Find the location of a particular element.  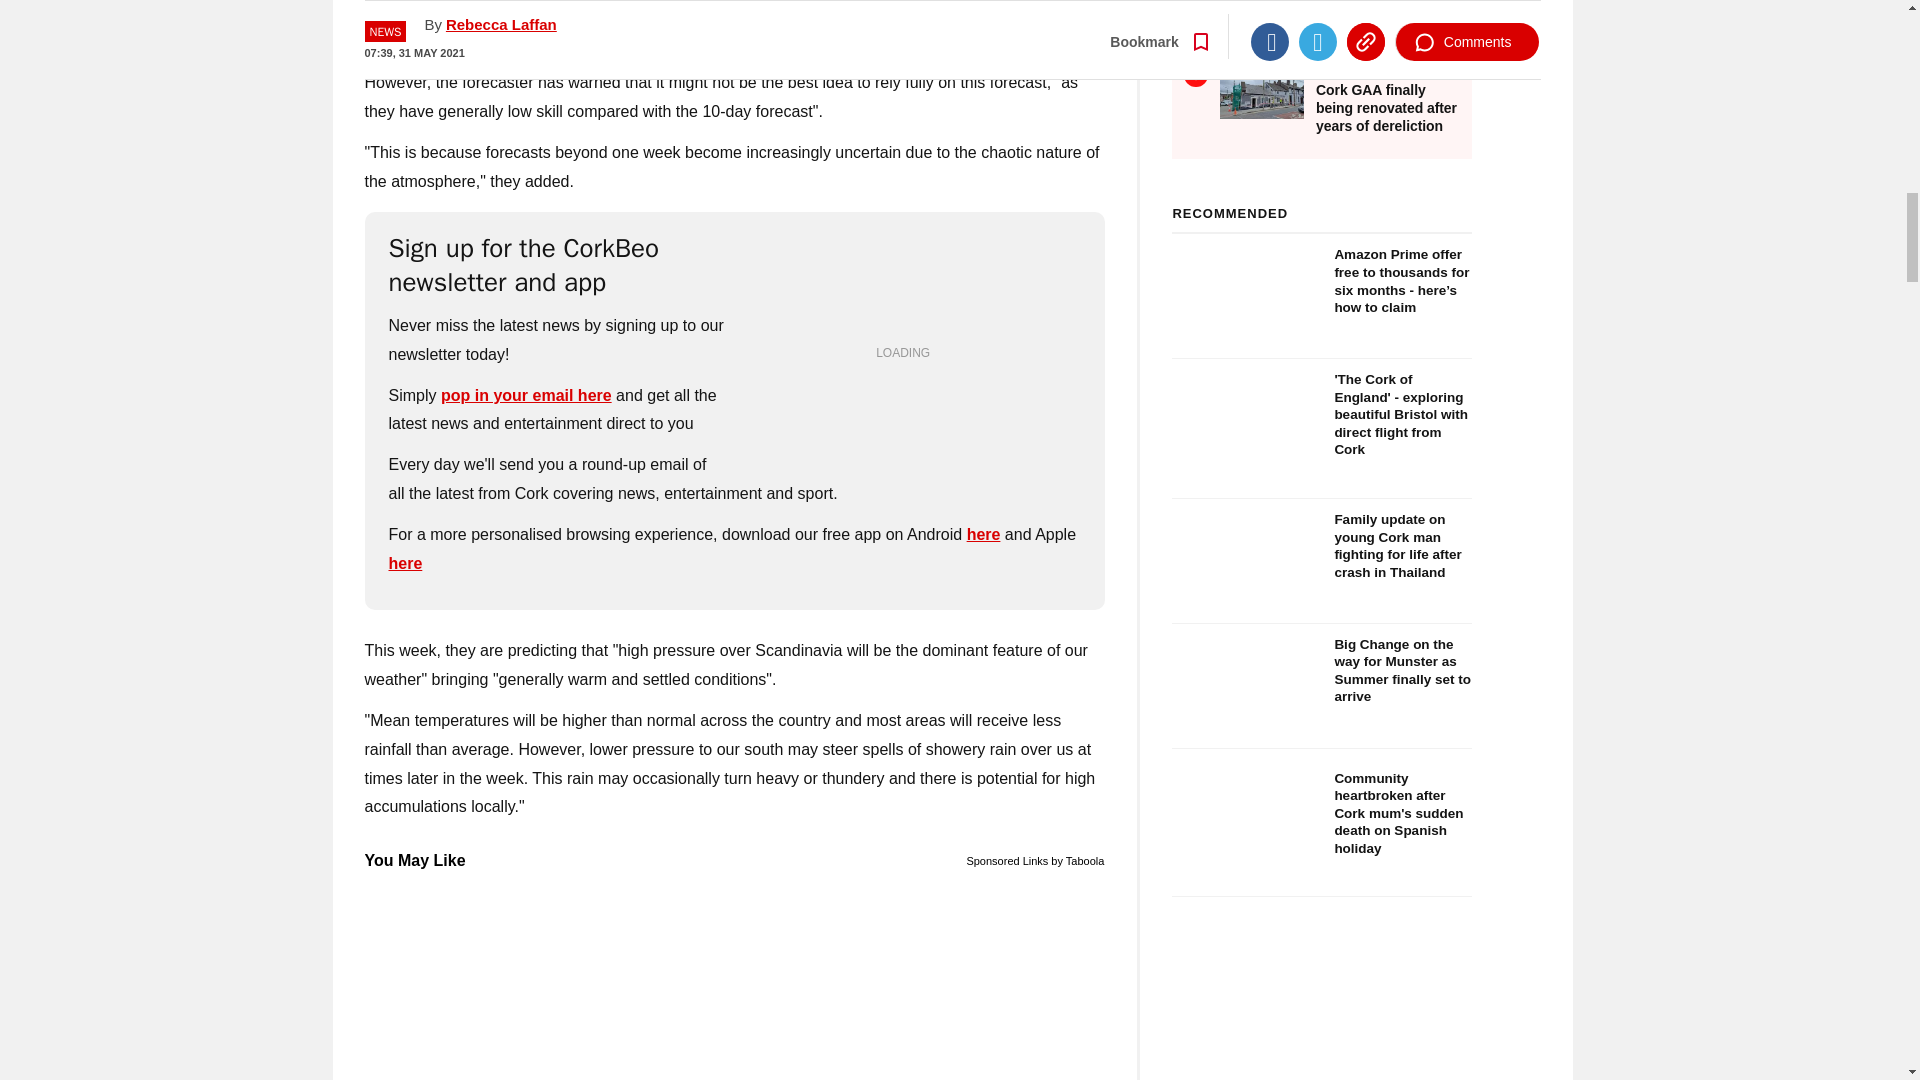

Pierce Brosnan's Wife Lost 120 Pounds - This Is Her Now is located at coordinates (734, 34).